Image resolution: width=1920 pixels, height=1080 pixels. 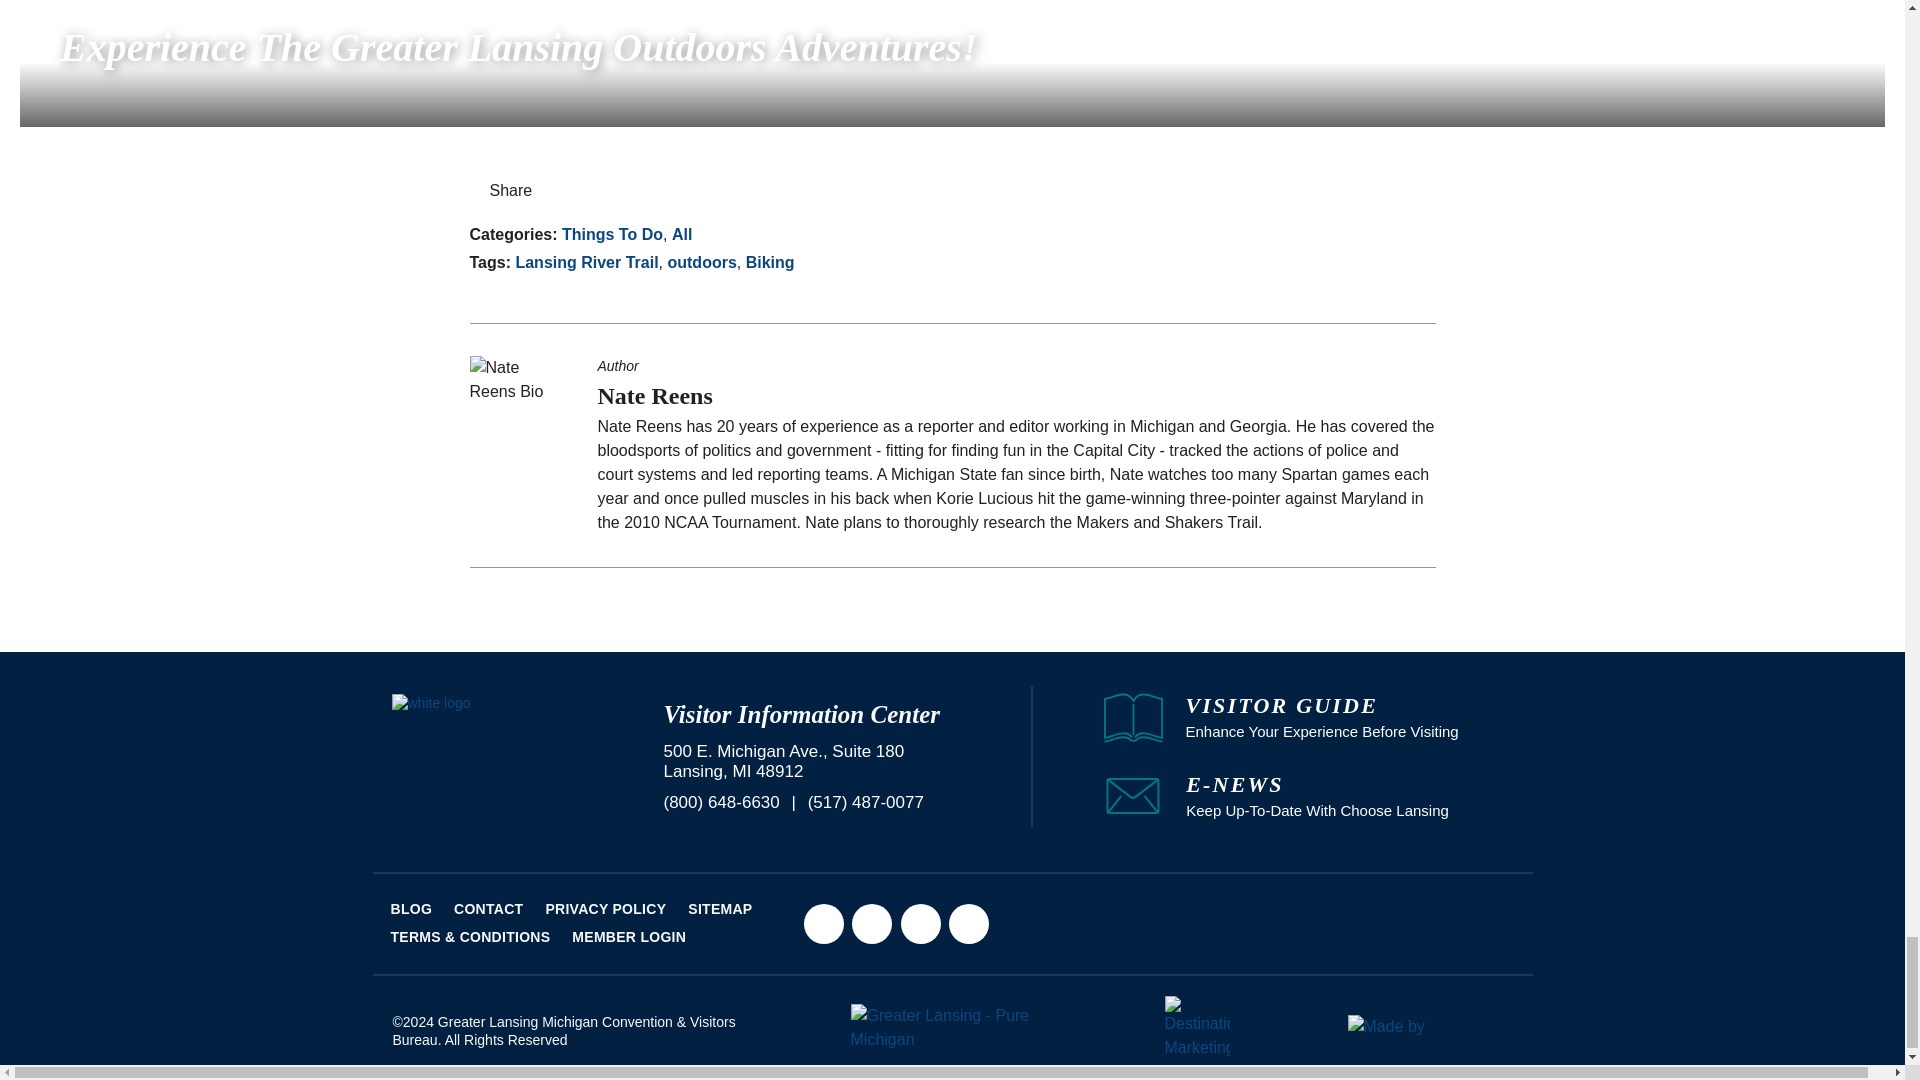 What do you see at coordinates (920, 922) in the screenshot?
I see `Visit our pinterest page` at bounding box center [920, 922].